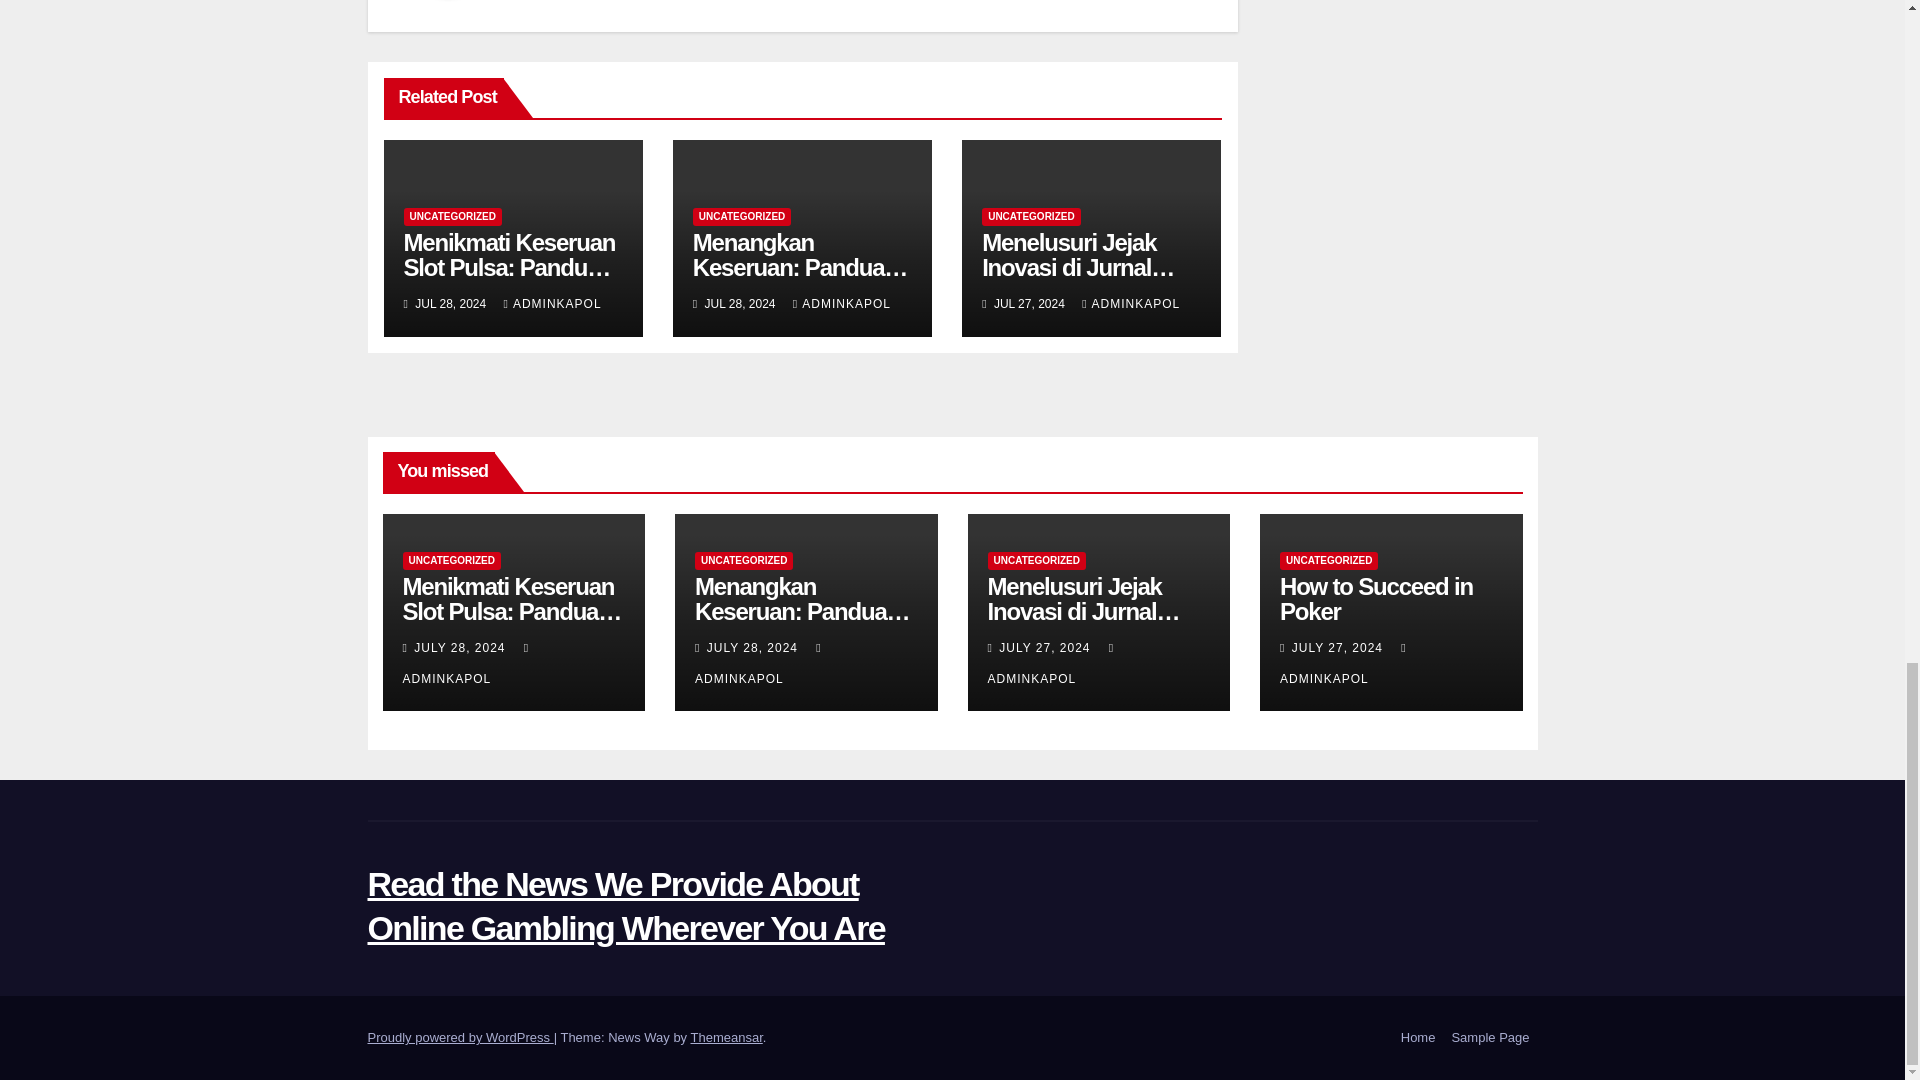  I want to click on ADMINKAPOL, so click(552, 304).